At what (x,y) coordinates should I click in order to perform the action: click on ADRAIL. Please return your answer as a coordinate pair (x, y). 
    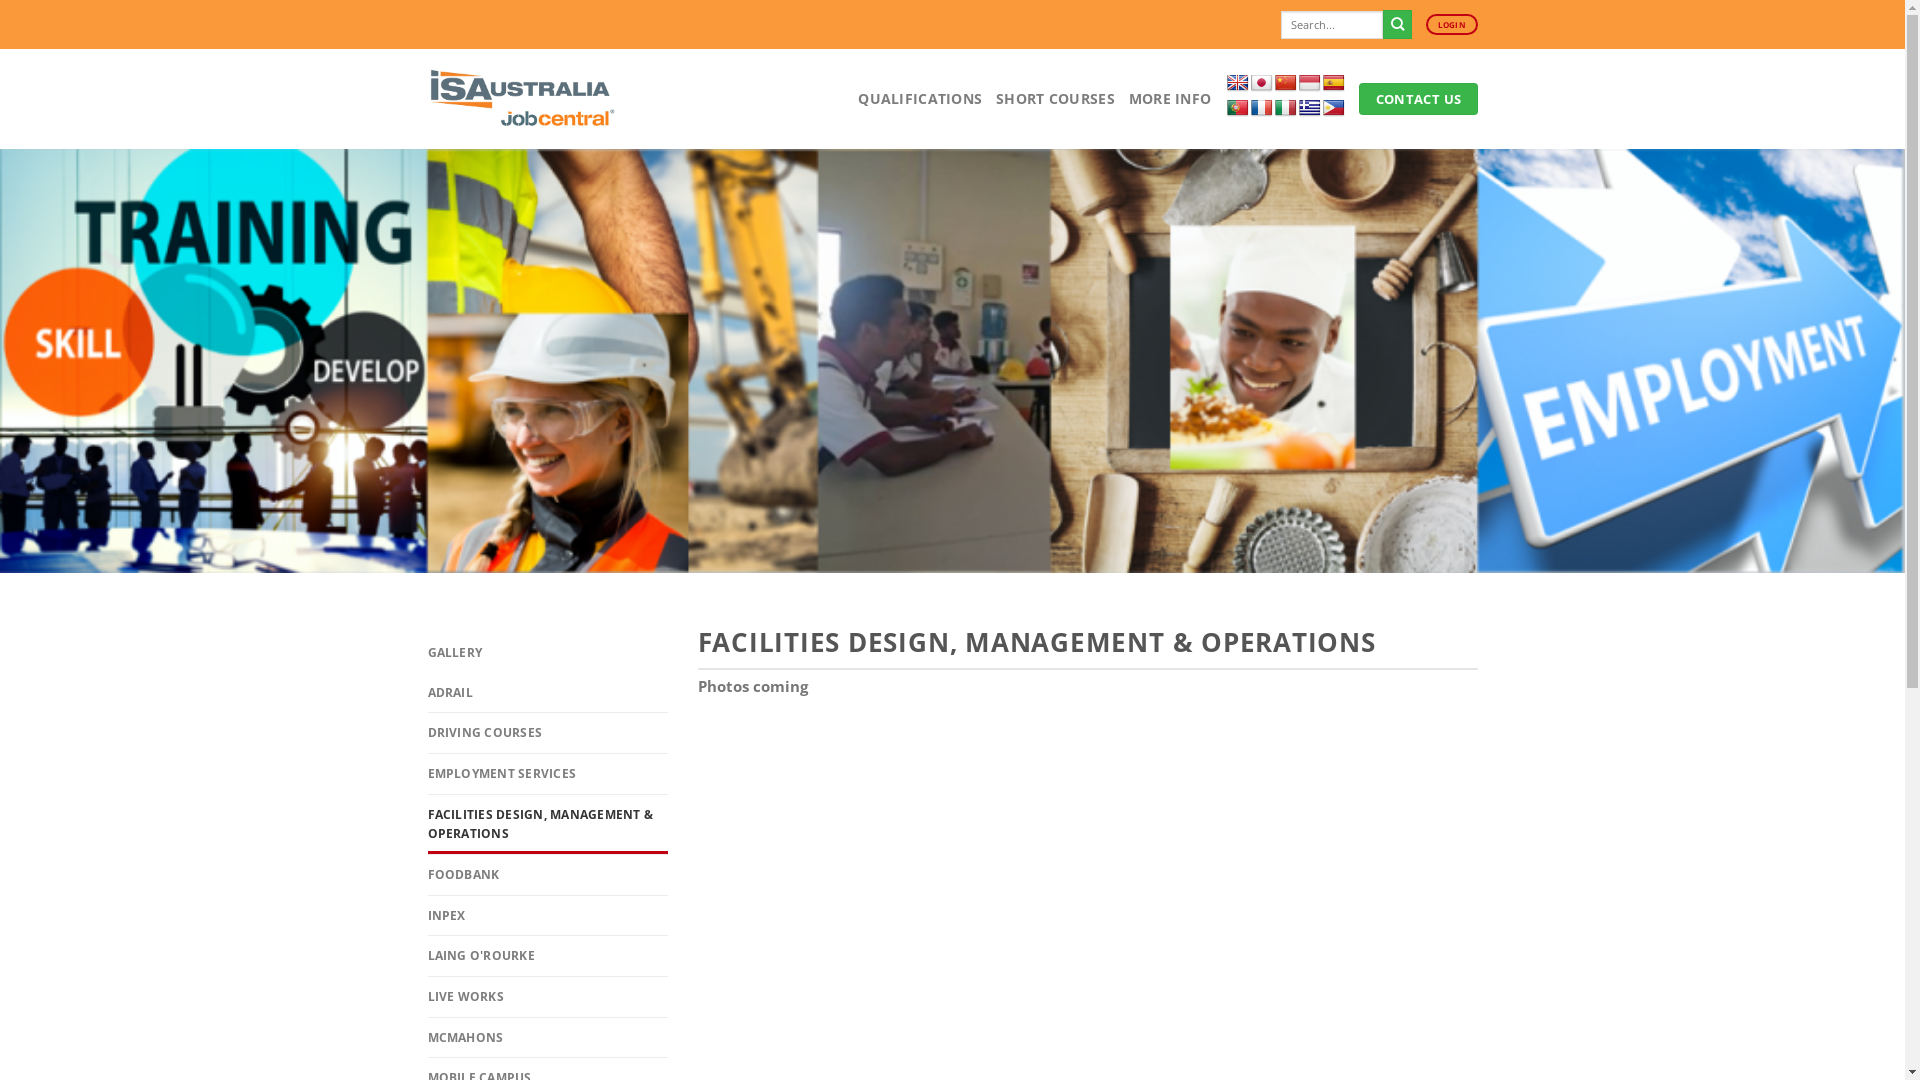
    Looking at the image, I should click on (548, 693).